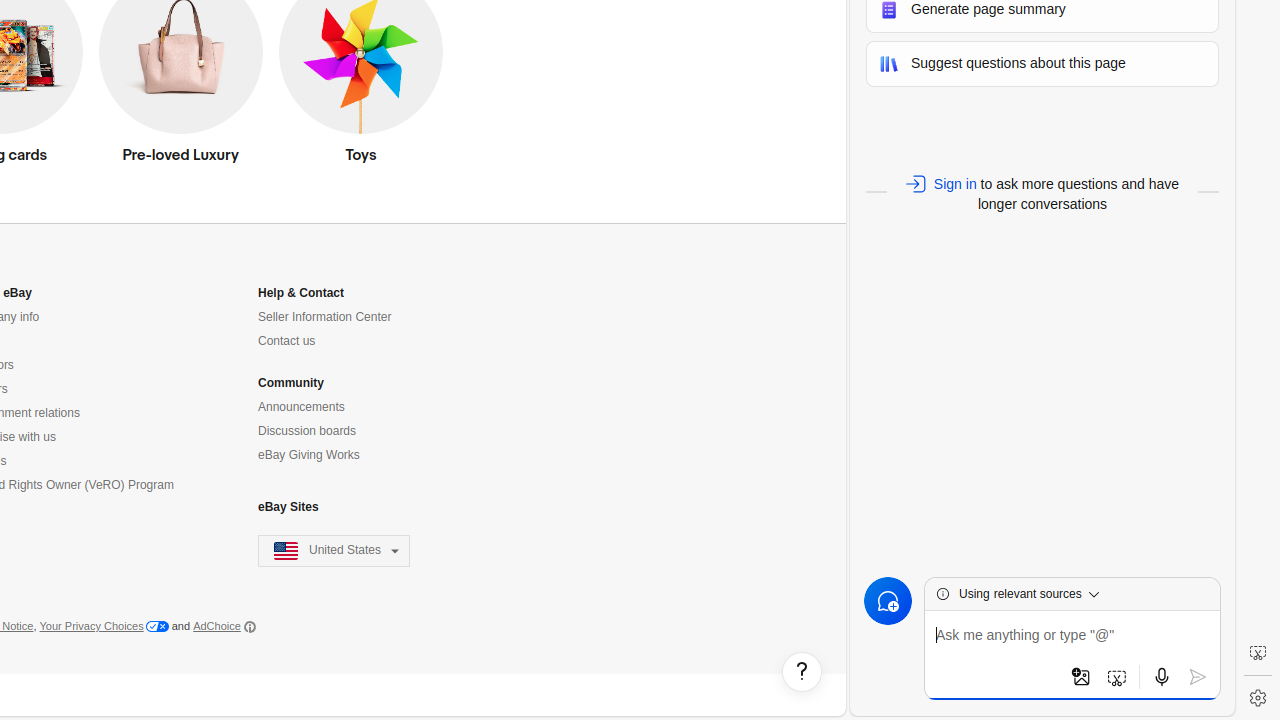 Image resolution: width=1280 pixels, height=720 pixels. I want to click on Screenshot, so click(1258, 653).